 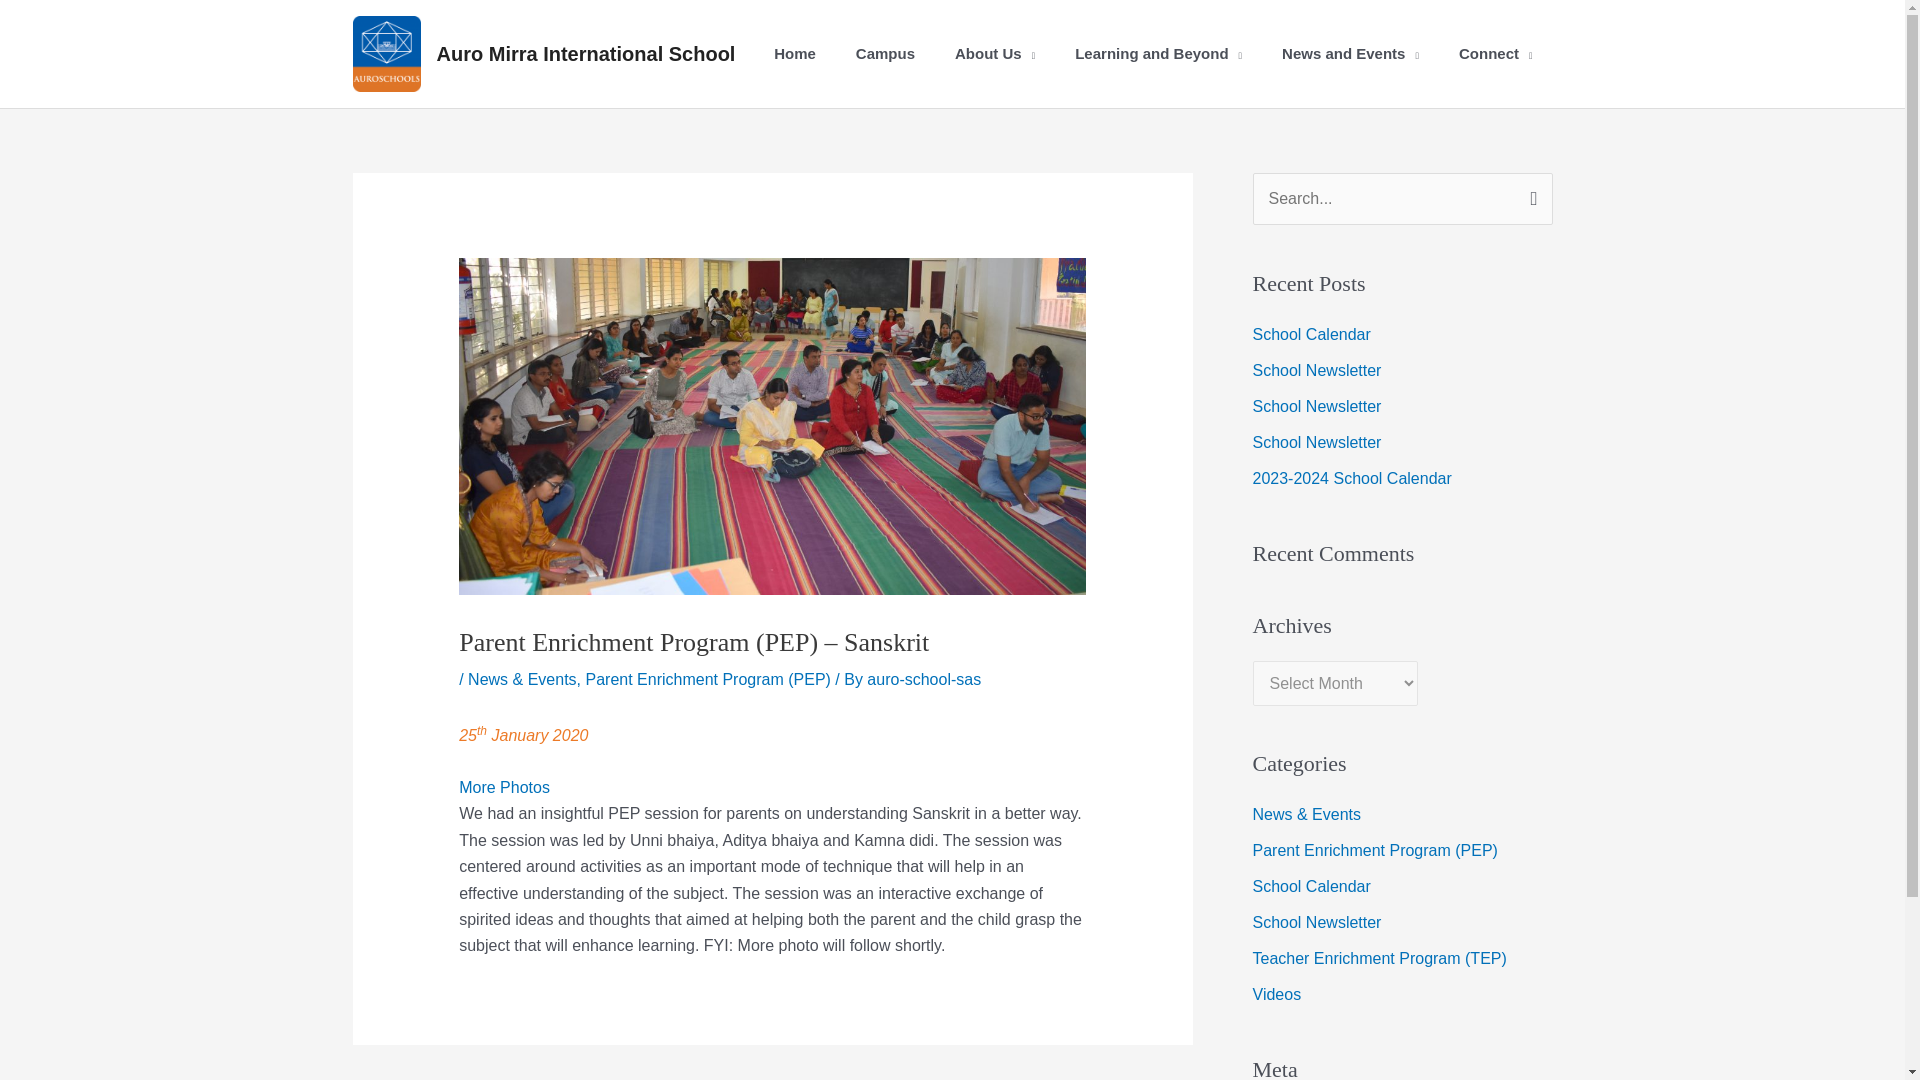 What do you see at coordinates (504, 786) in the screenshot?
I see `More Photos` at bounding box center [504, 786].